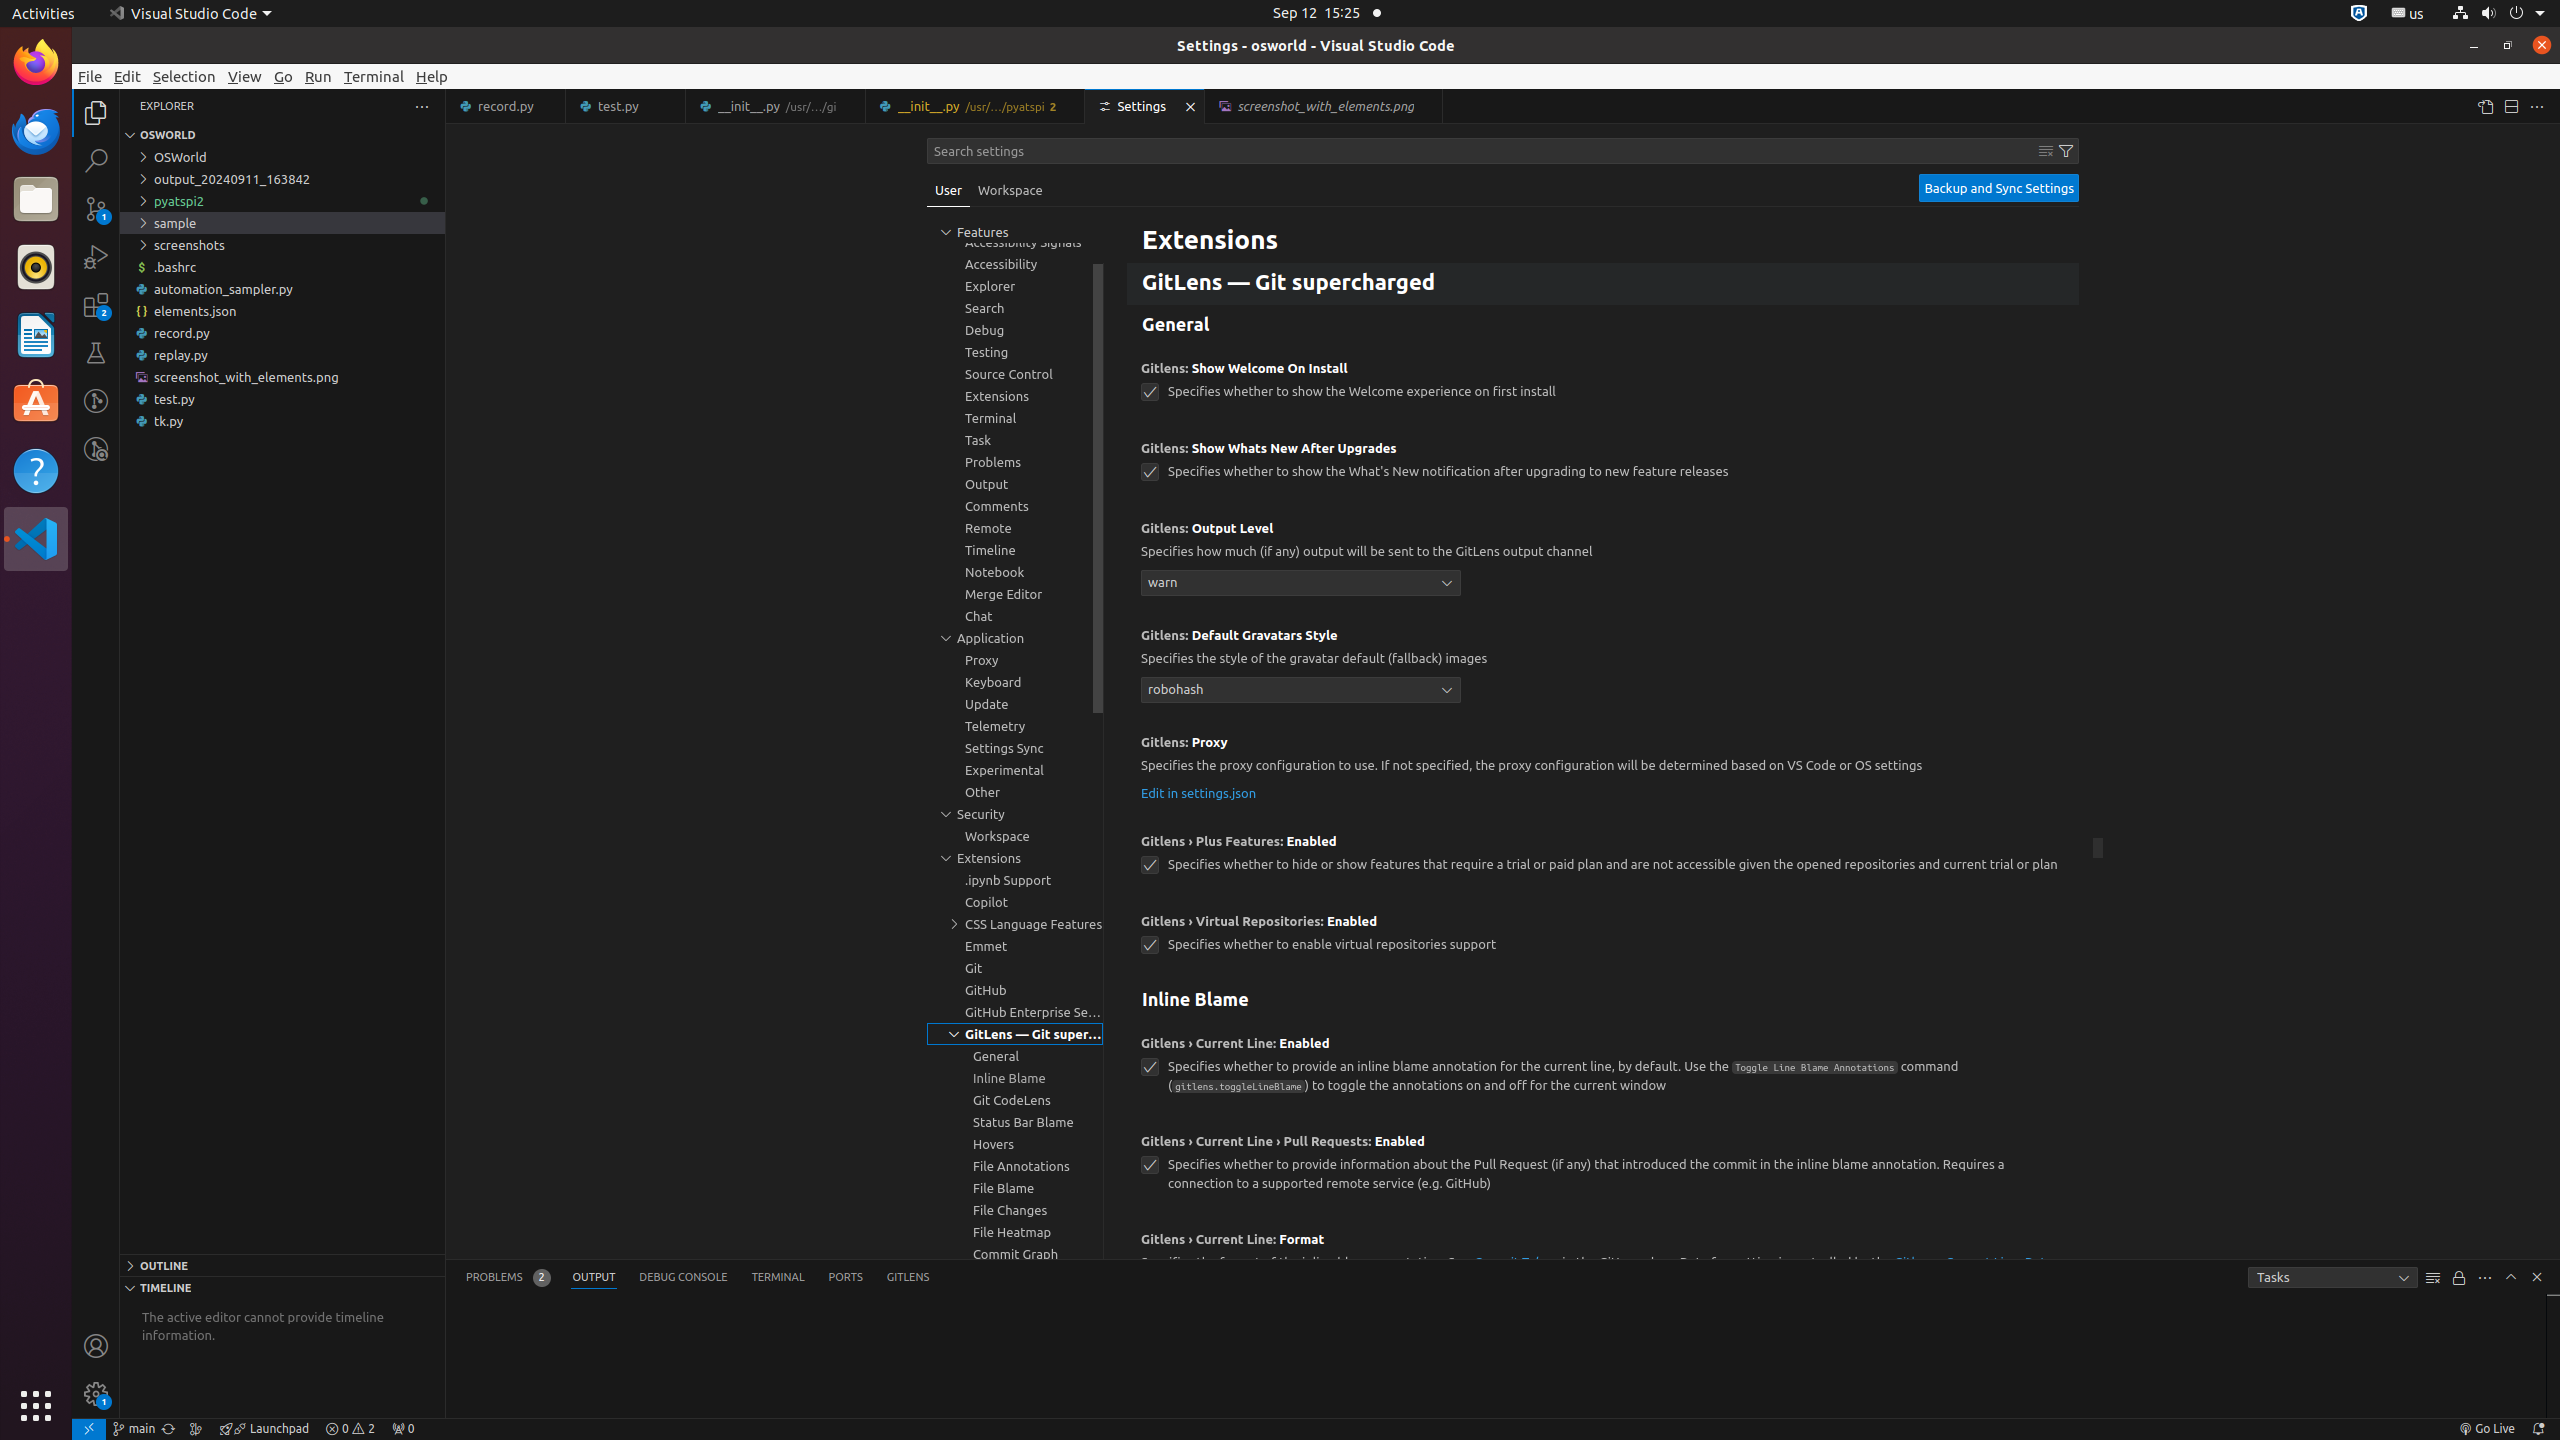 This screenshot has width=2560, height=1440. Describe the element at coordinates (684, 1278) in the screenshot. I see `Debug Console (Ctrl+Shift+Y)` at that location.